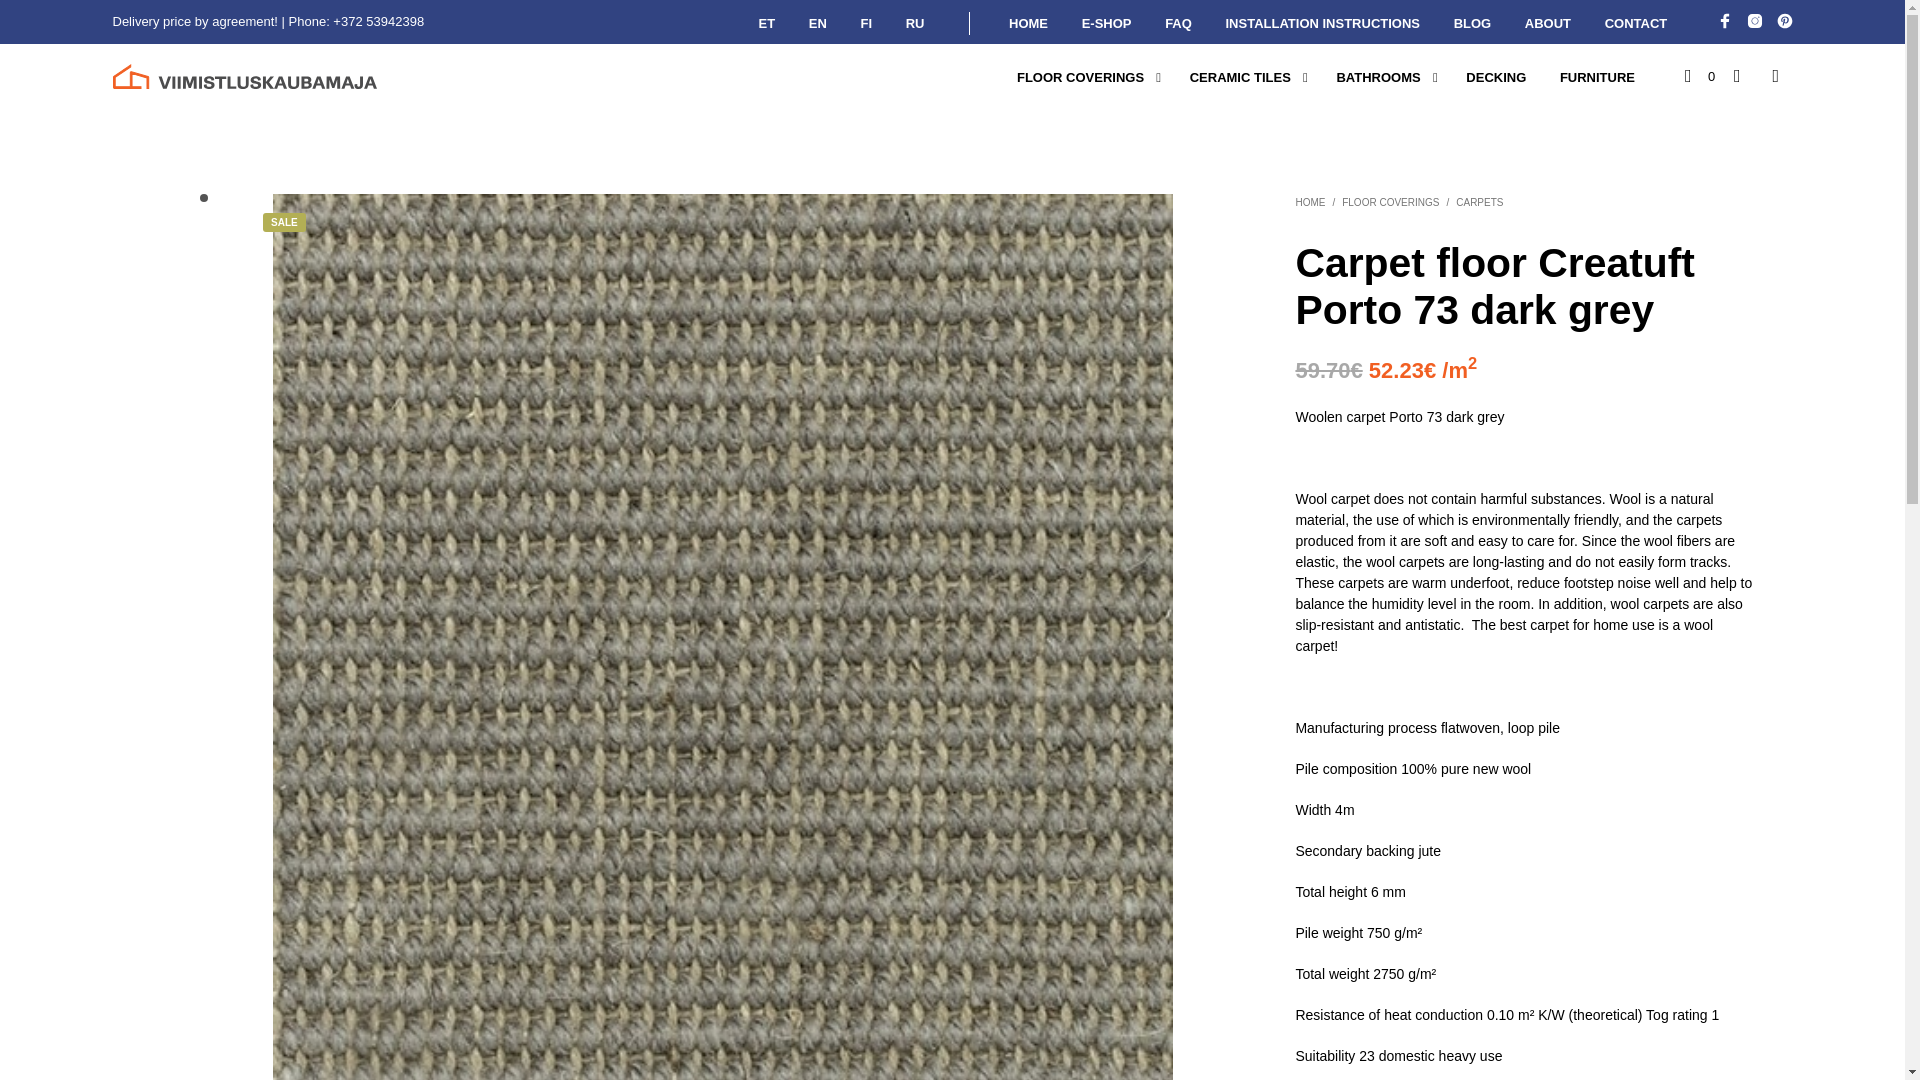 Image resolution: width=1920 pixels, height=1080 pixels. What do you see at coordinates (1636, 24) in the screenshot?
I see `CONTACT` at bounding box center [1636, 24].